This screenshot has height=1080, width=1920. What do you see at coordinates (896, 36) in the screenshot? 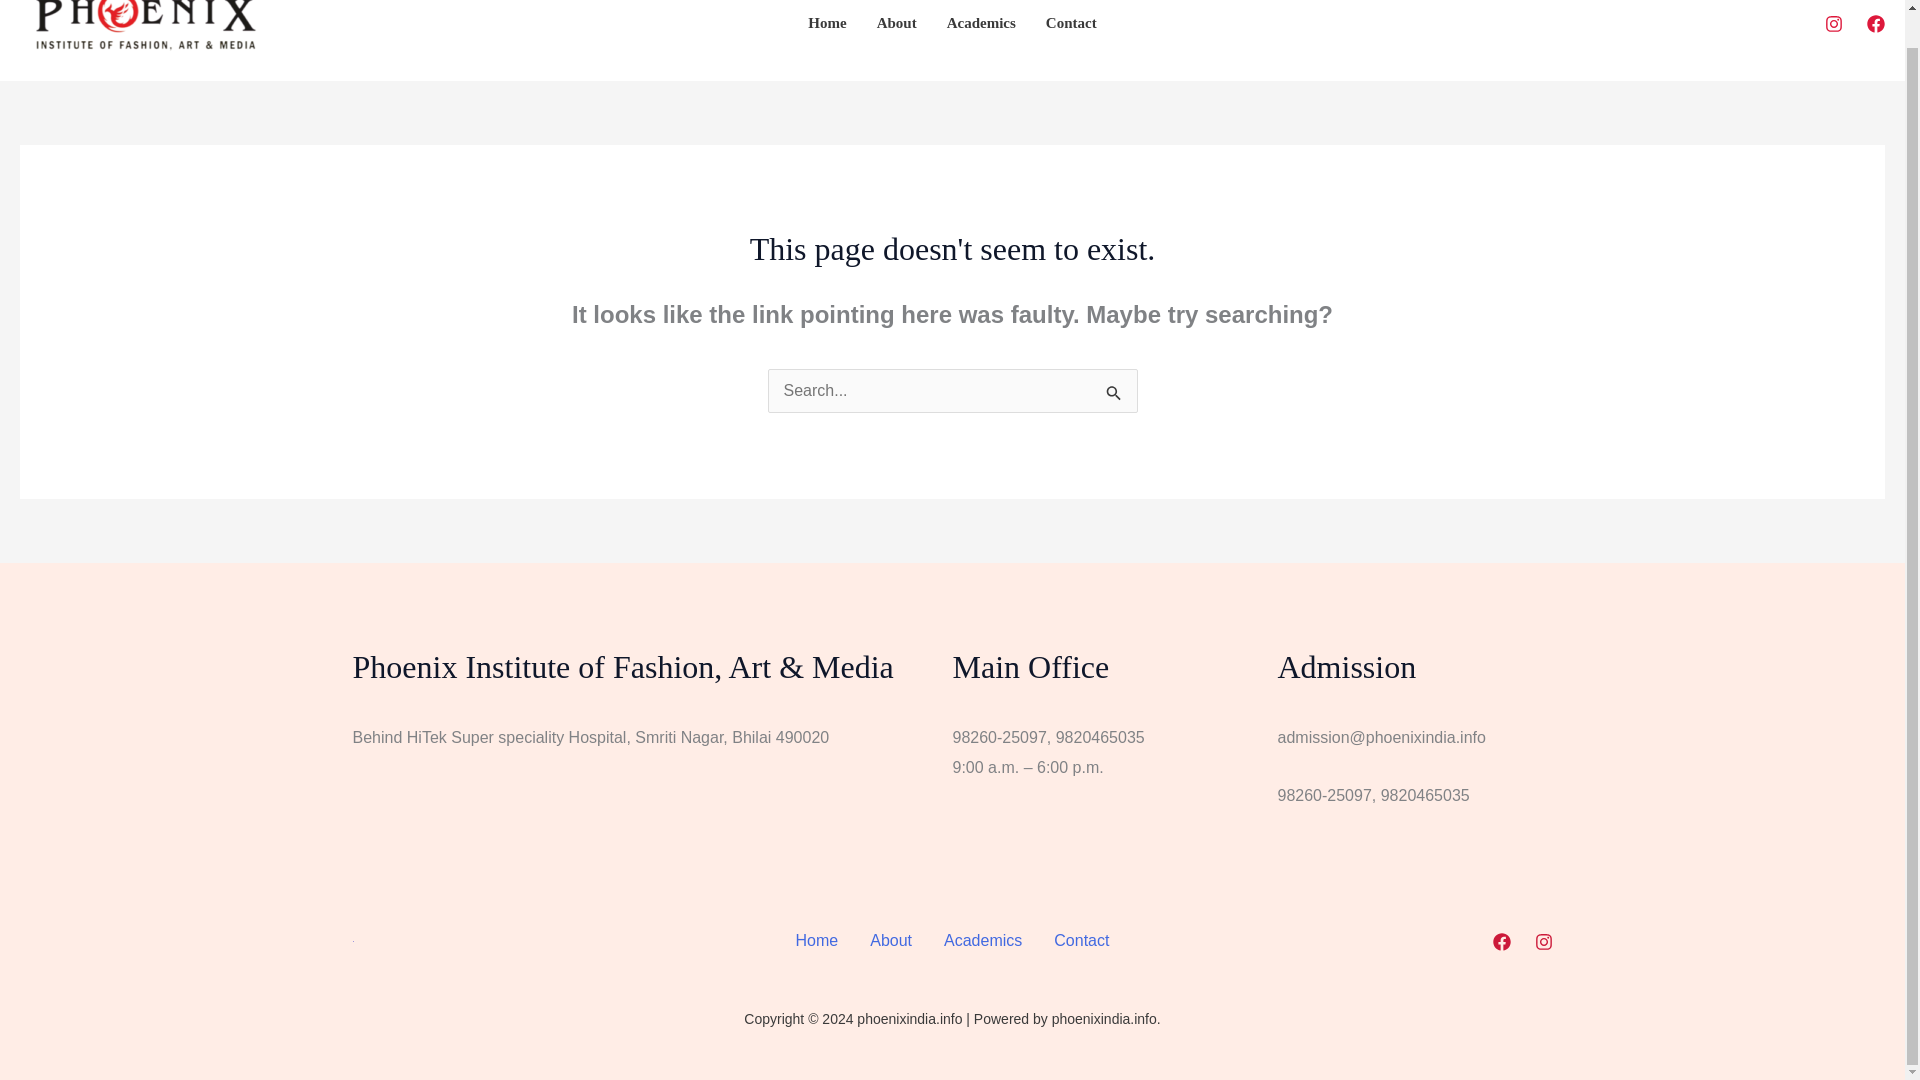
I see `About` at bounding box center [896, 36].